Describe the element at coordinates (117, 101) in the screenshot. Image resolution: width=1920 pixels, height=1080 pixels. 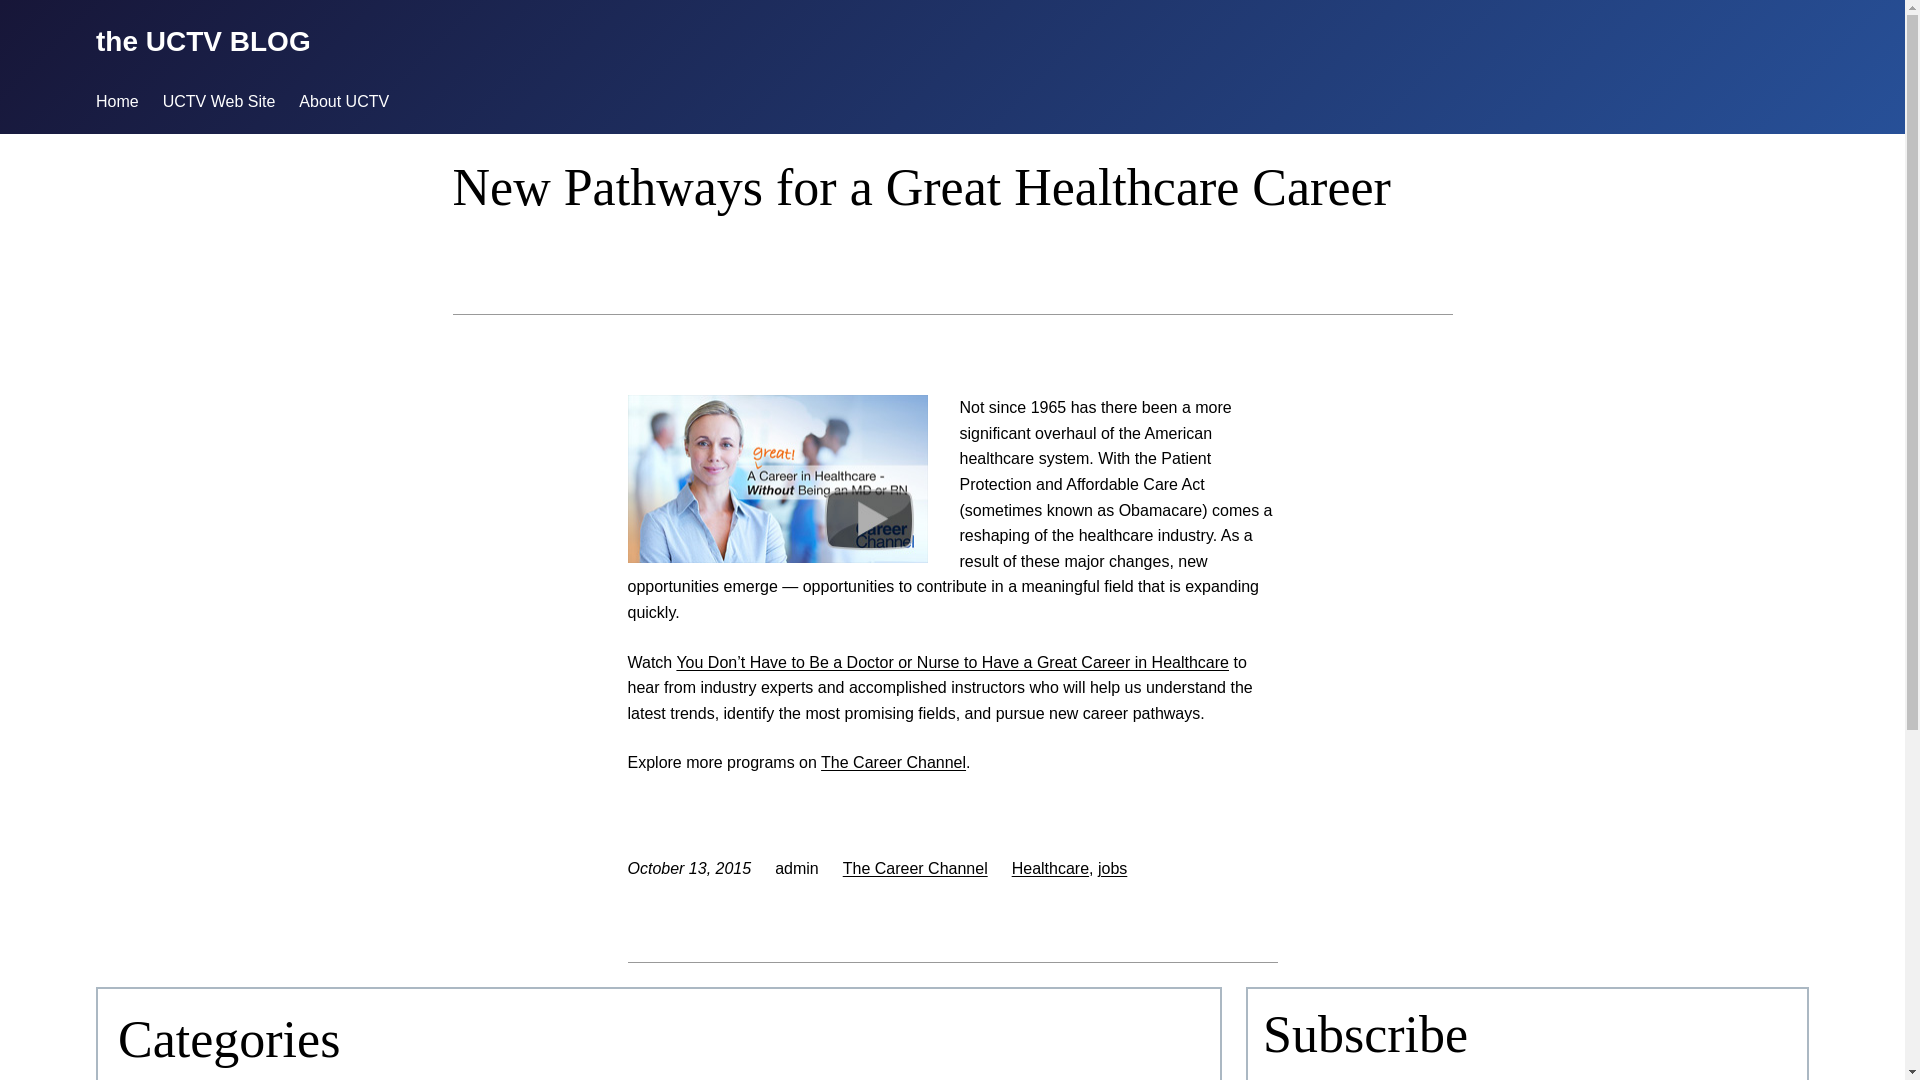
I see `Home` at that location.